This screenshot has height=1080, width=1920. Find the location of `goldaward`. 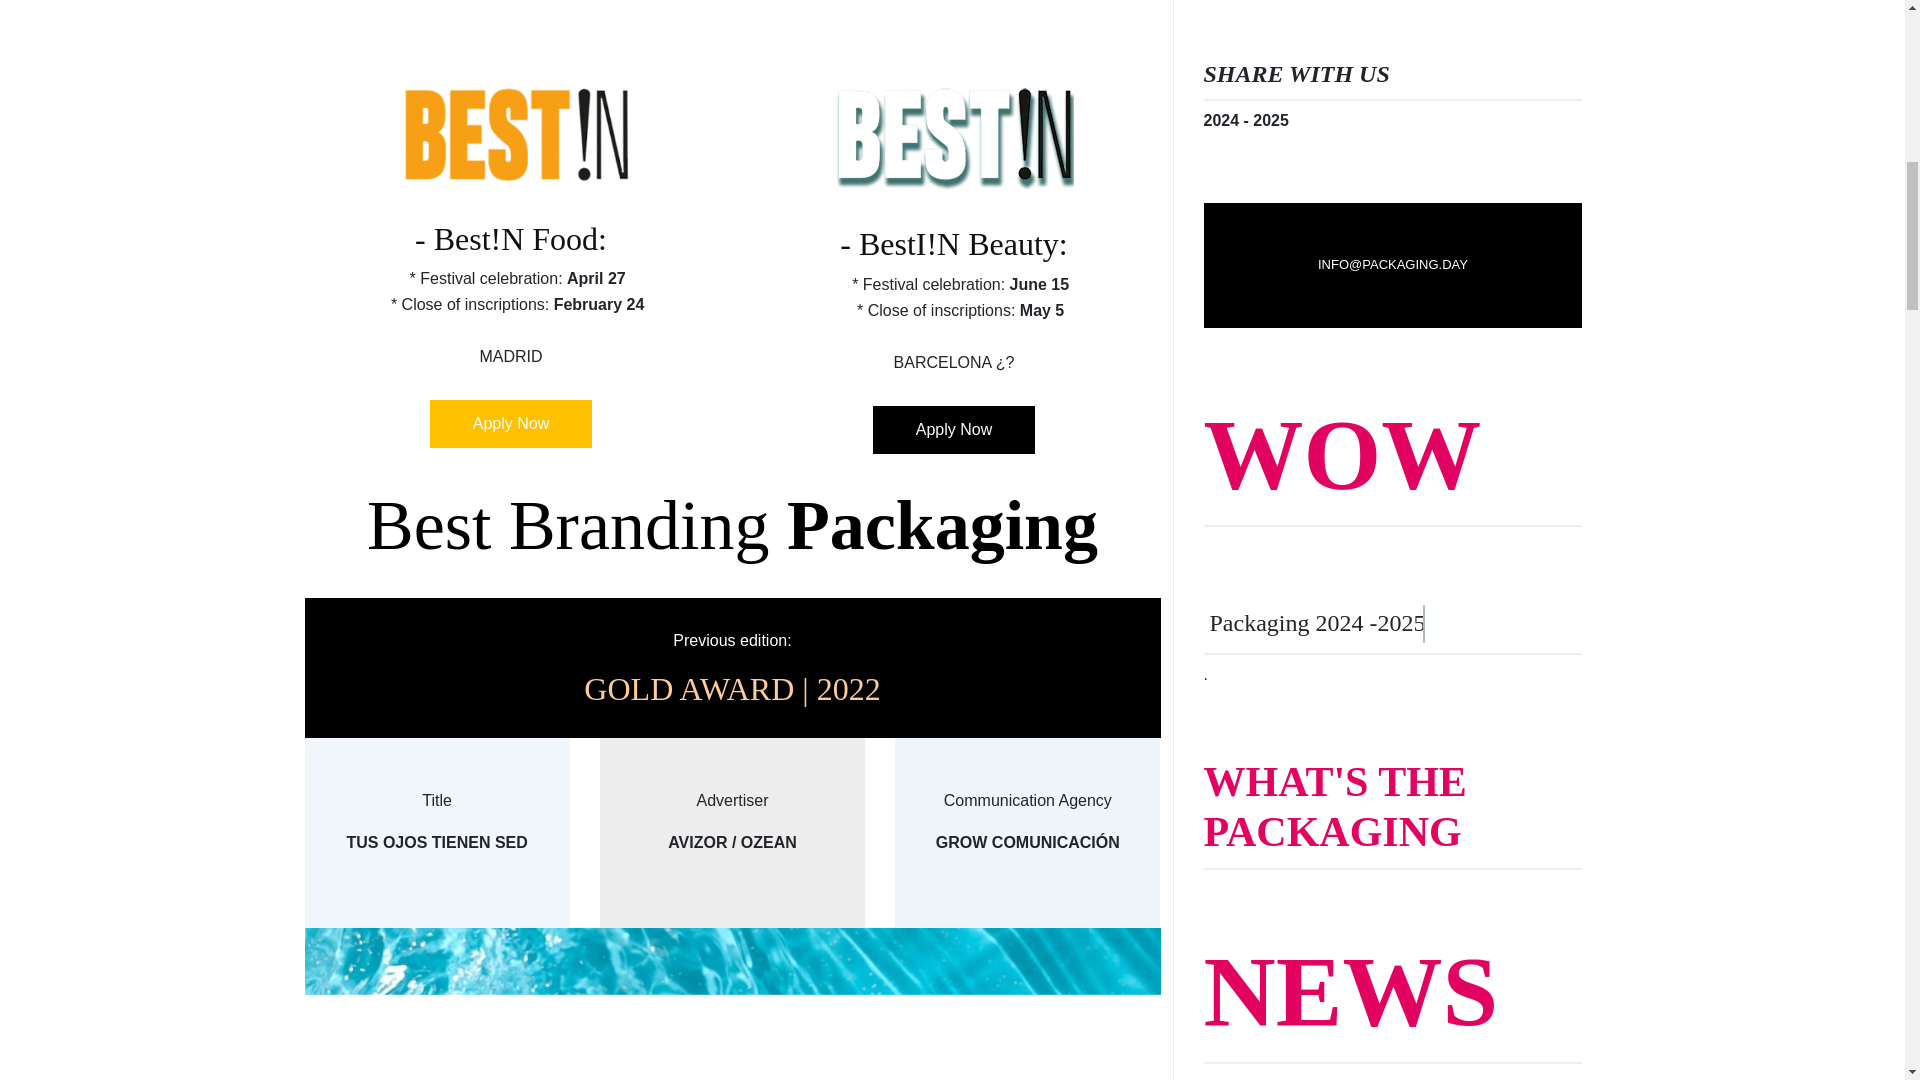

goldaward is located at coordinates (731, 1004).